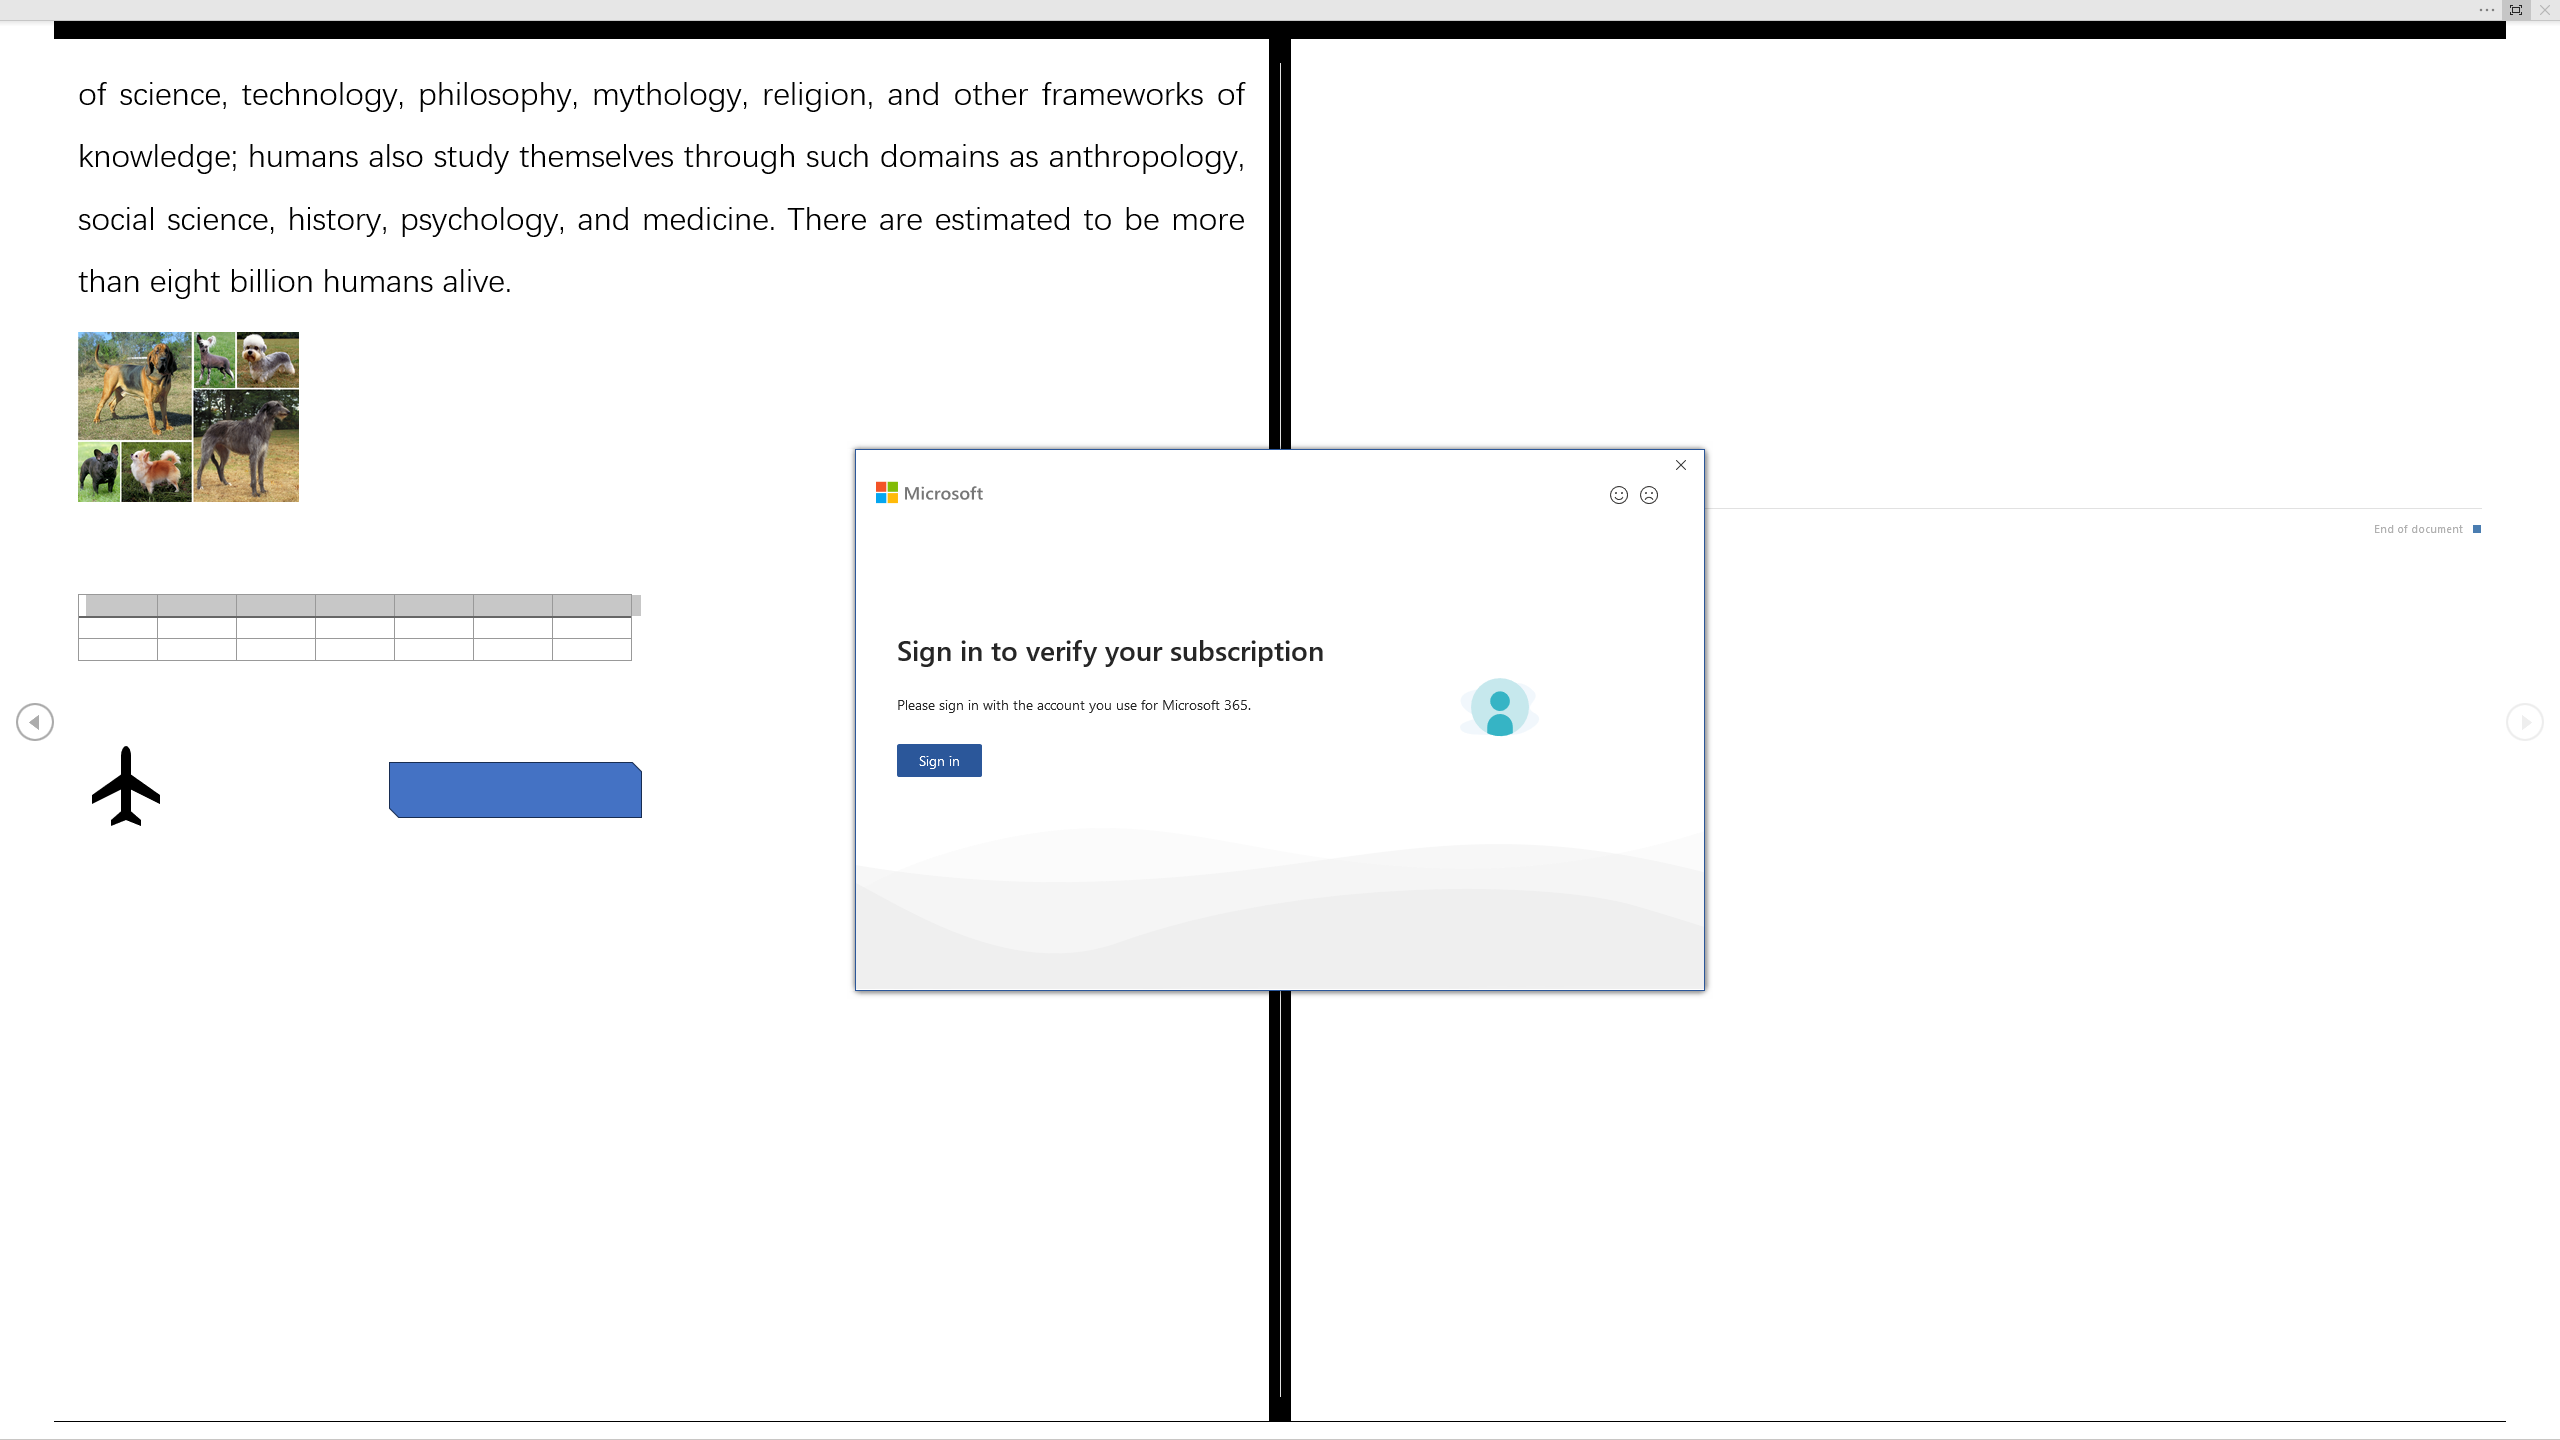 The image size is (2560, 1440). What do you see at coordinates (1250, 10) in the screenshot?
I see `Show the Ribbon` at bounding box center [1250, 10].